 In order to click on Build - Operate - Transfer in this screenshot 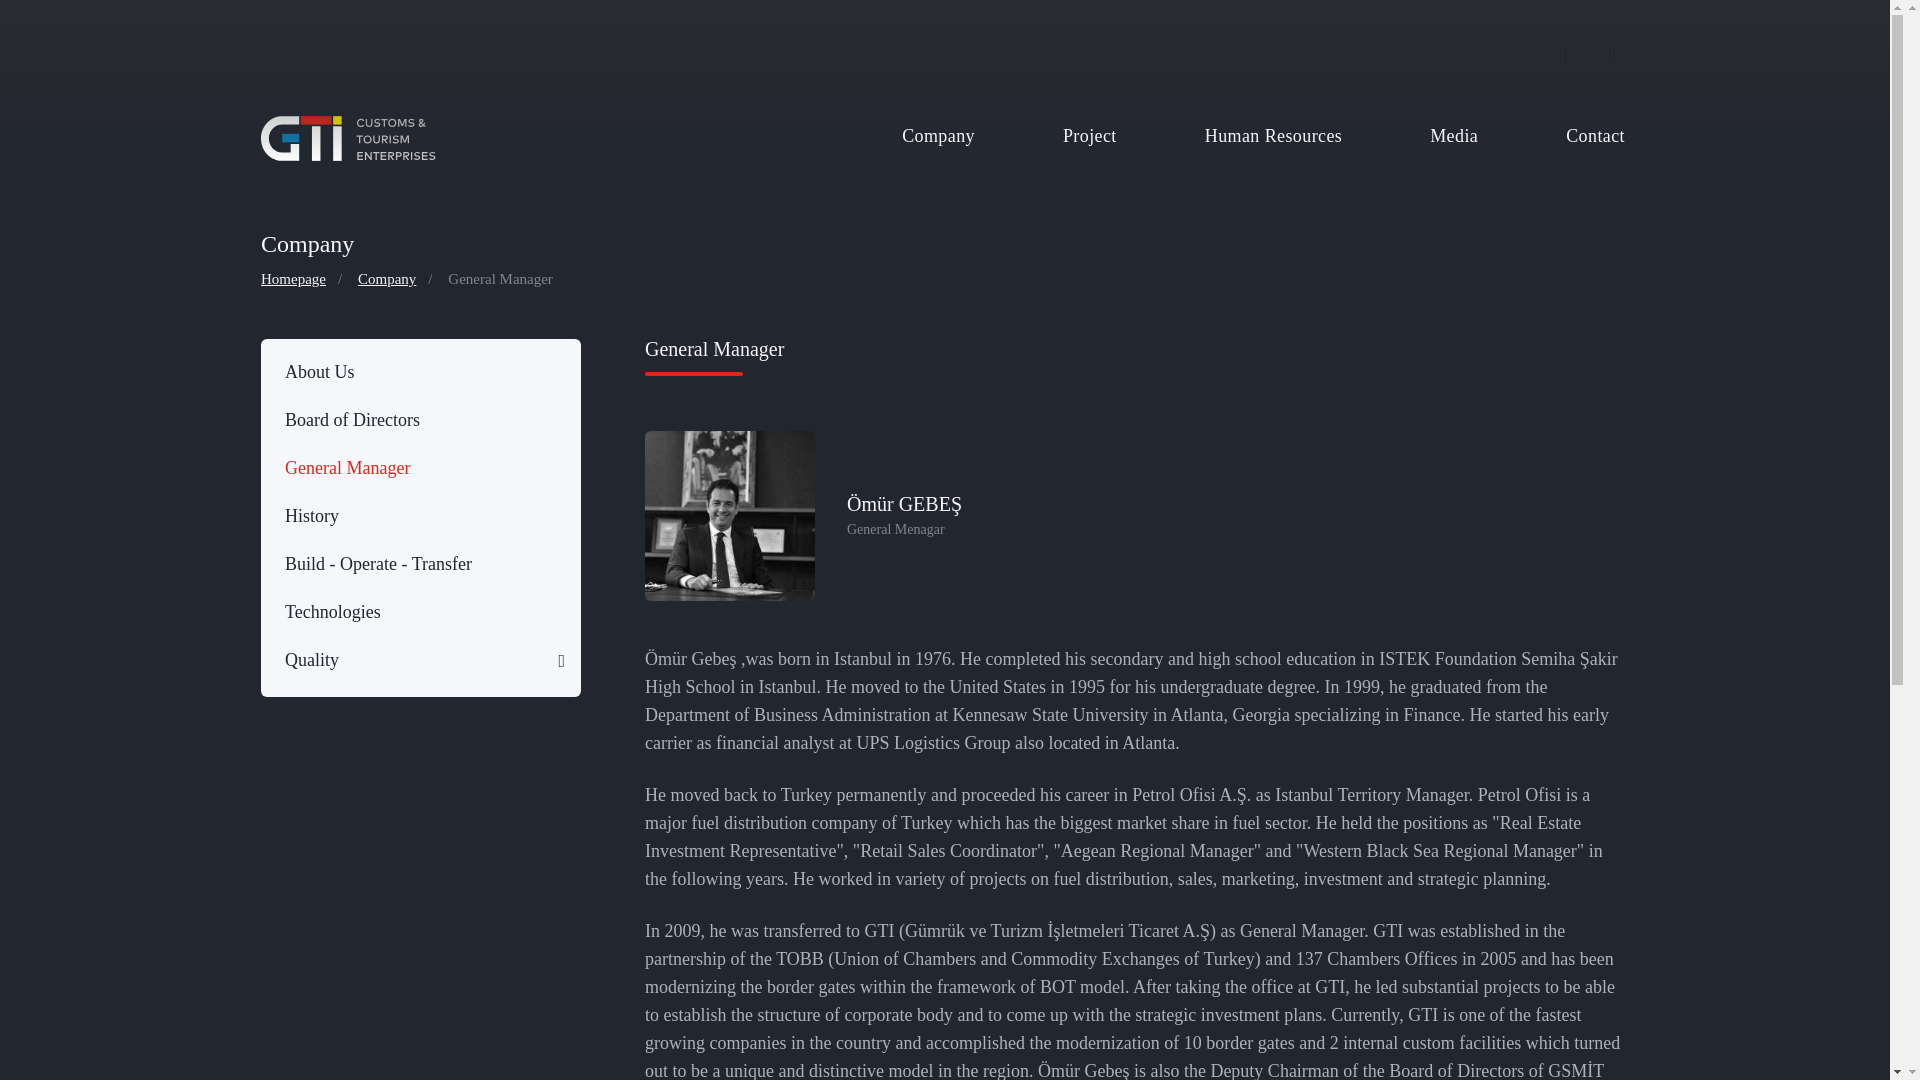, I will do `click(416, 563)`.